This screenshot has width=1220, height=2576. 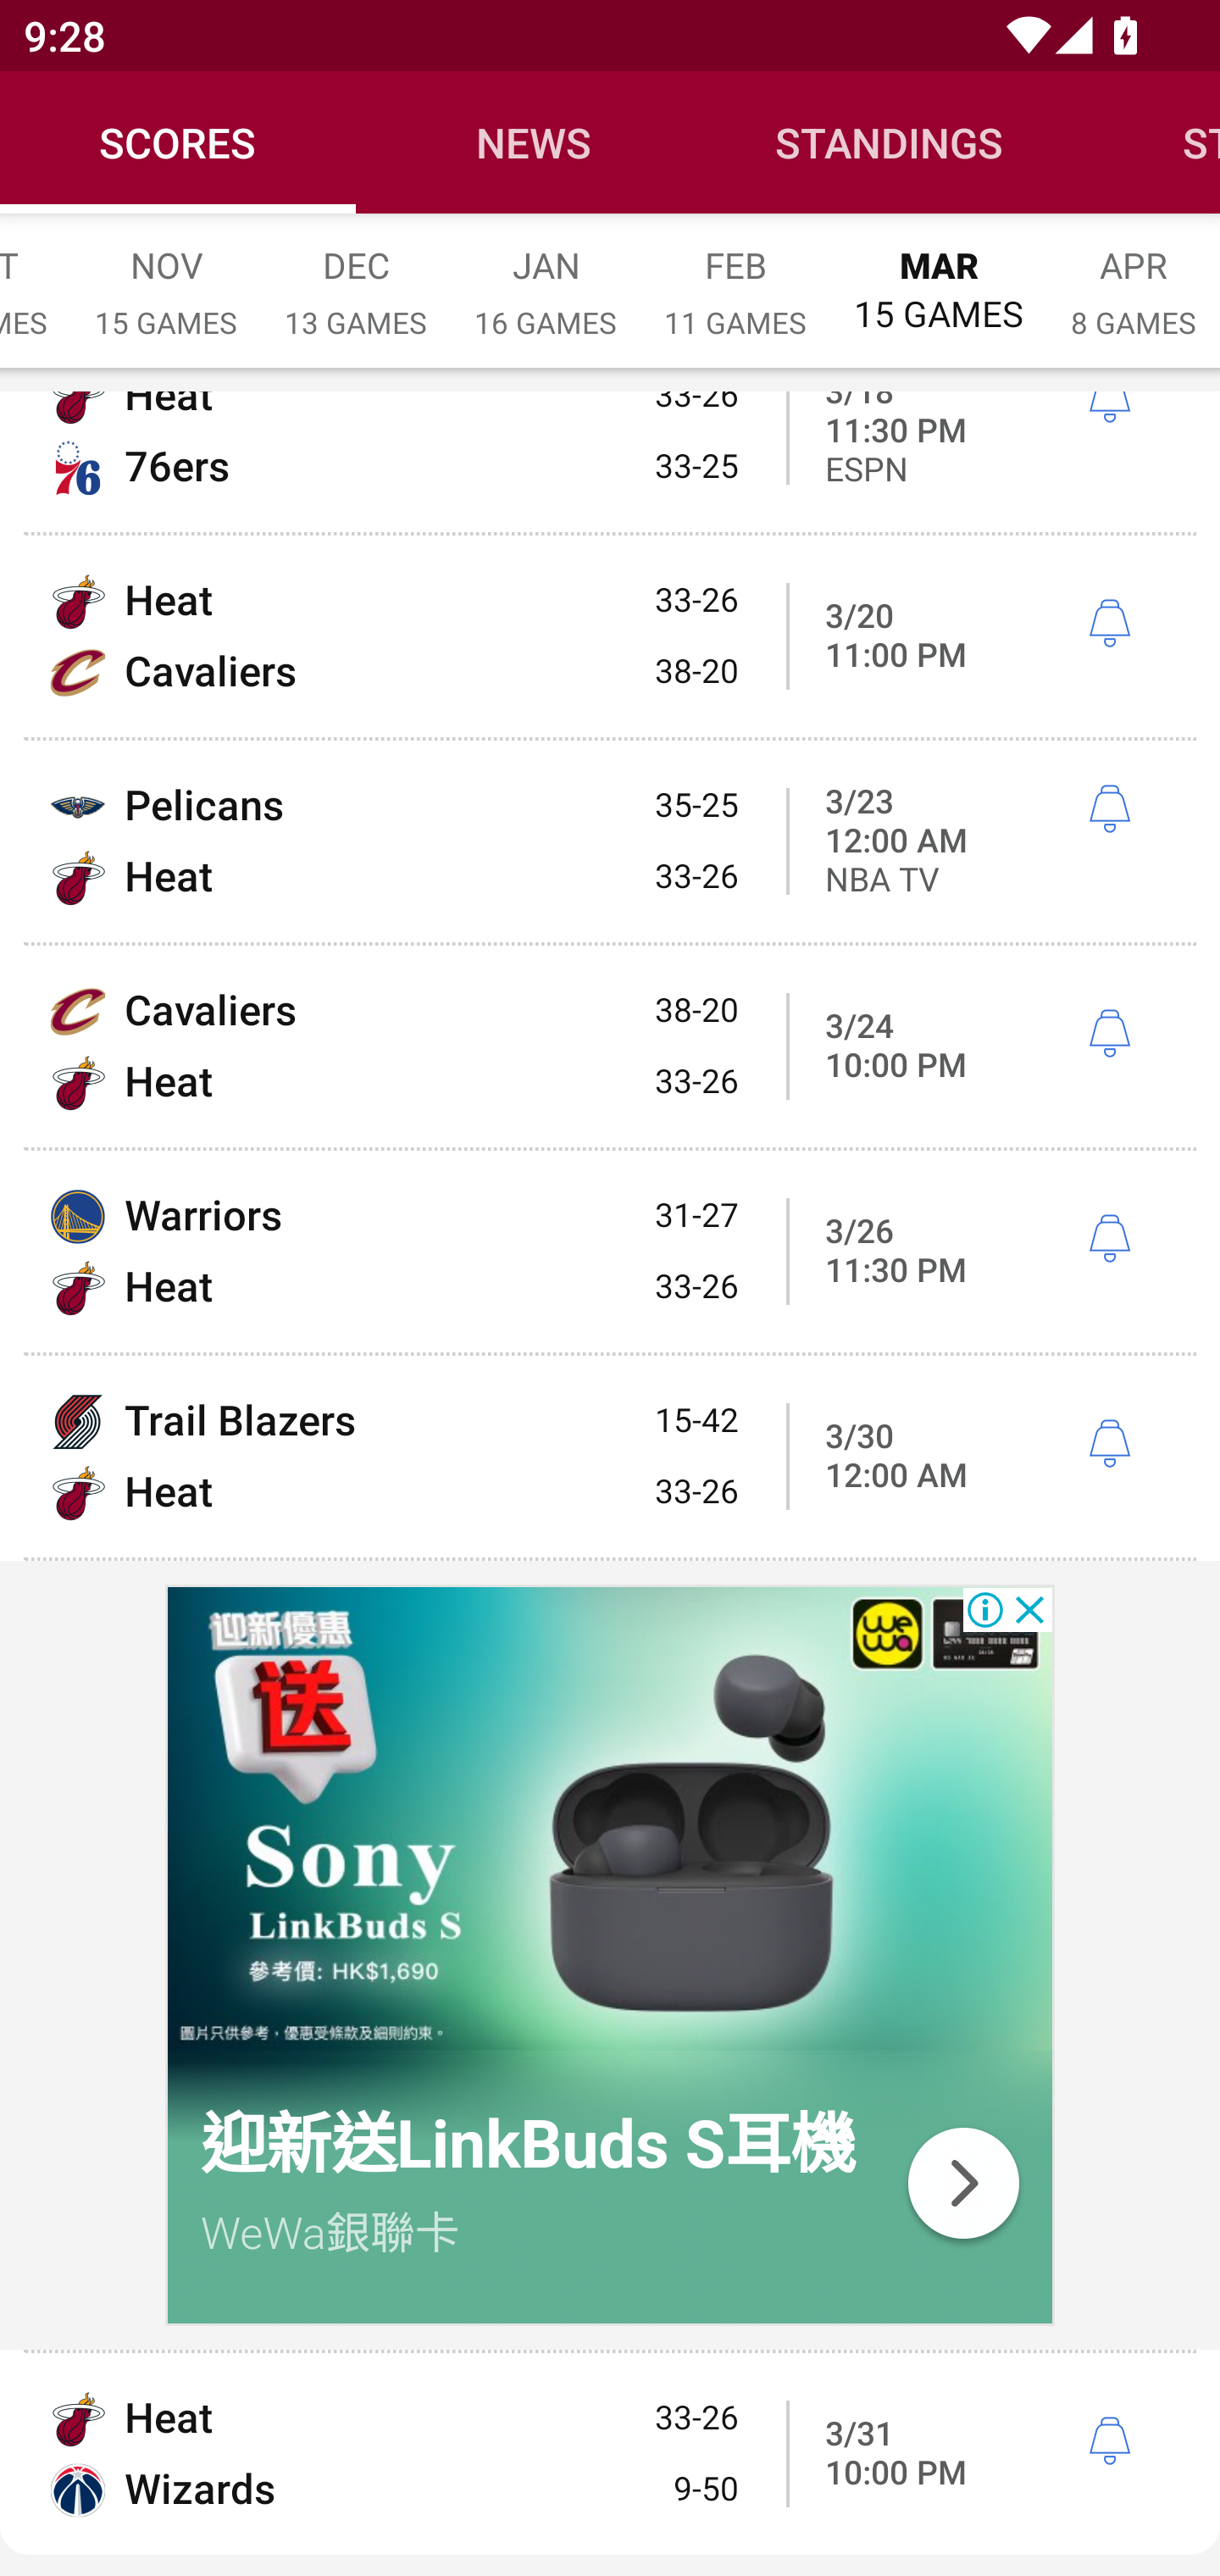 I want to click on Heat 33-26 Cavaliers 38-20 3/20 11:00 PM í, so click(x=610, y=636).